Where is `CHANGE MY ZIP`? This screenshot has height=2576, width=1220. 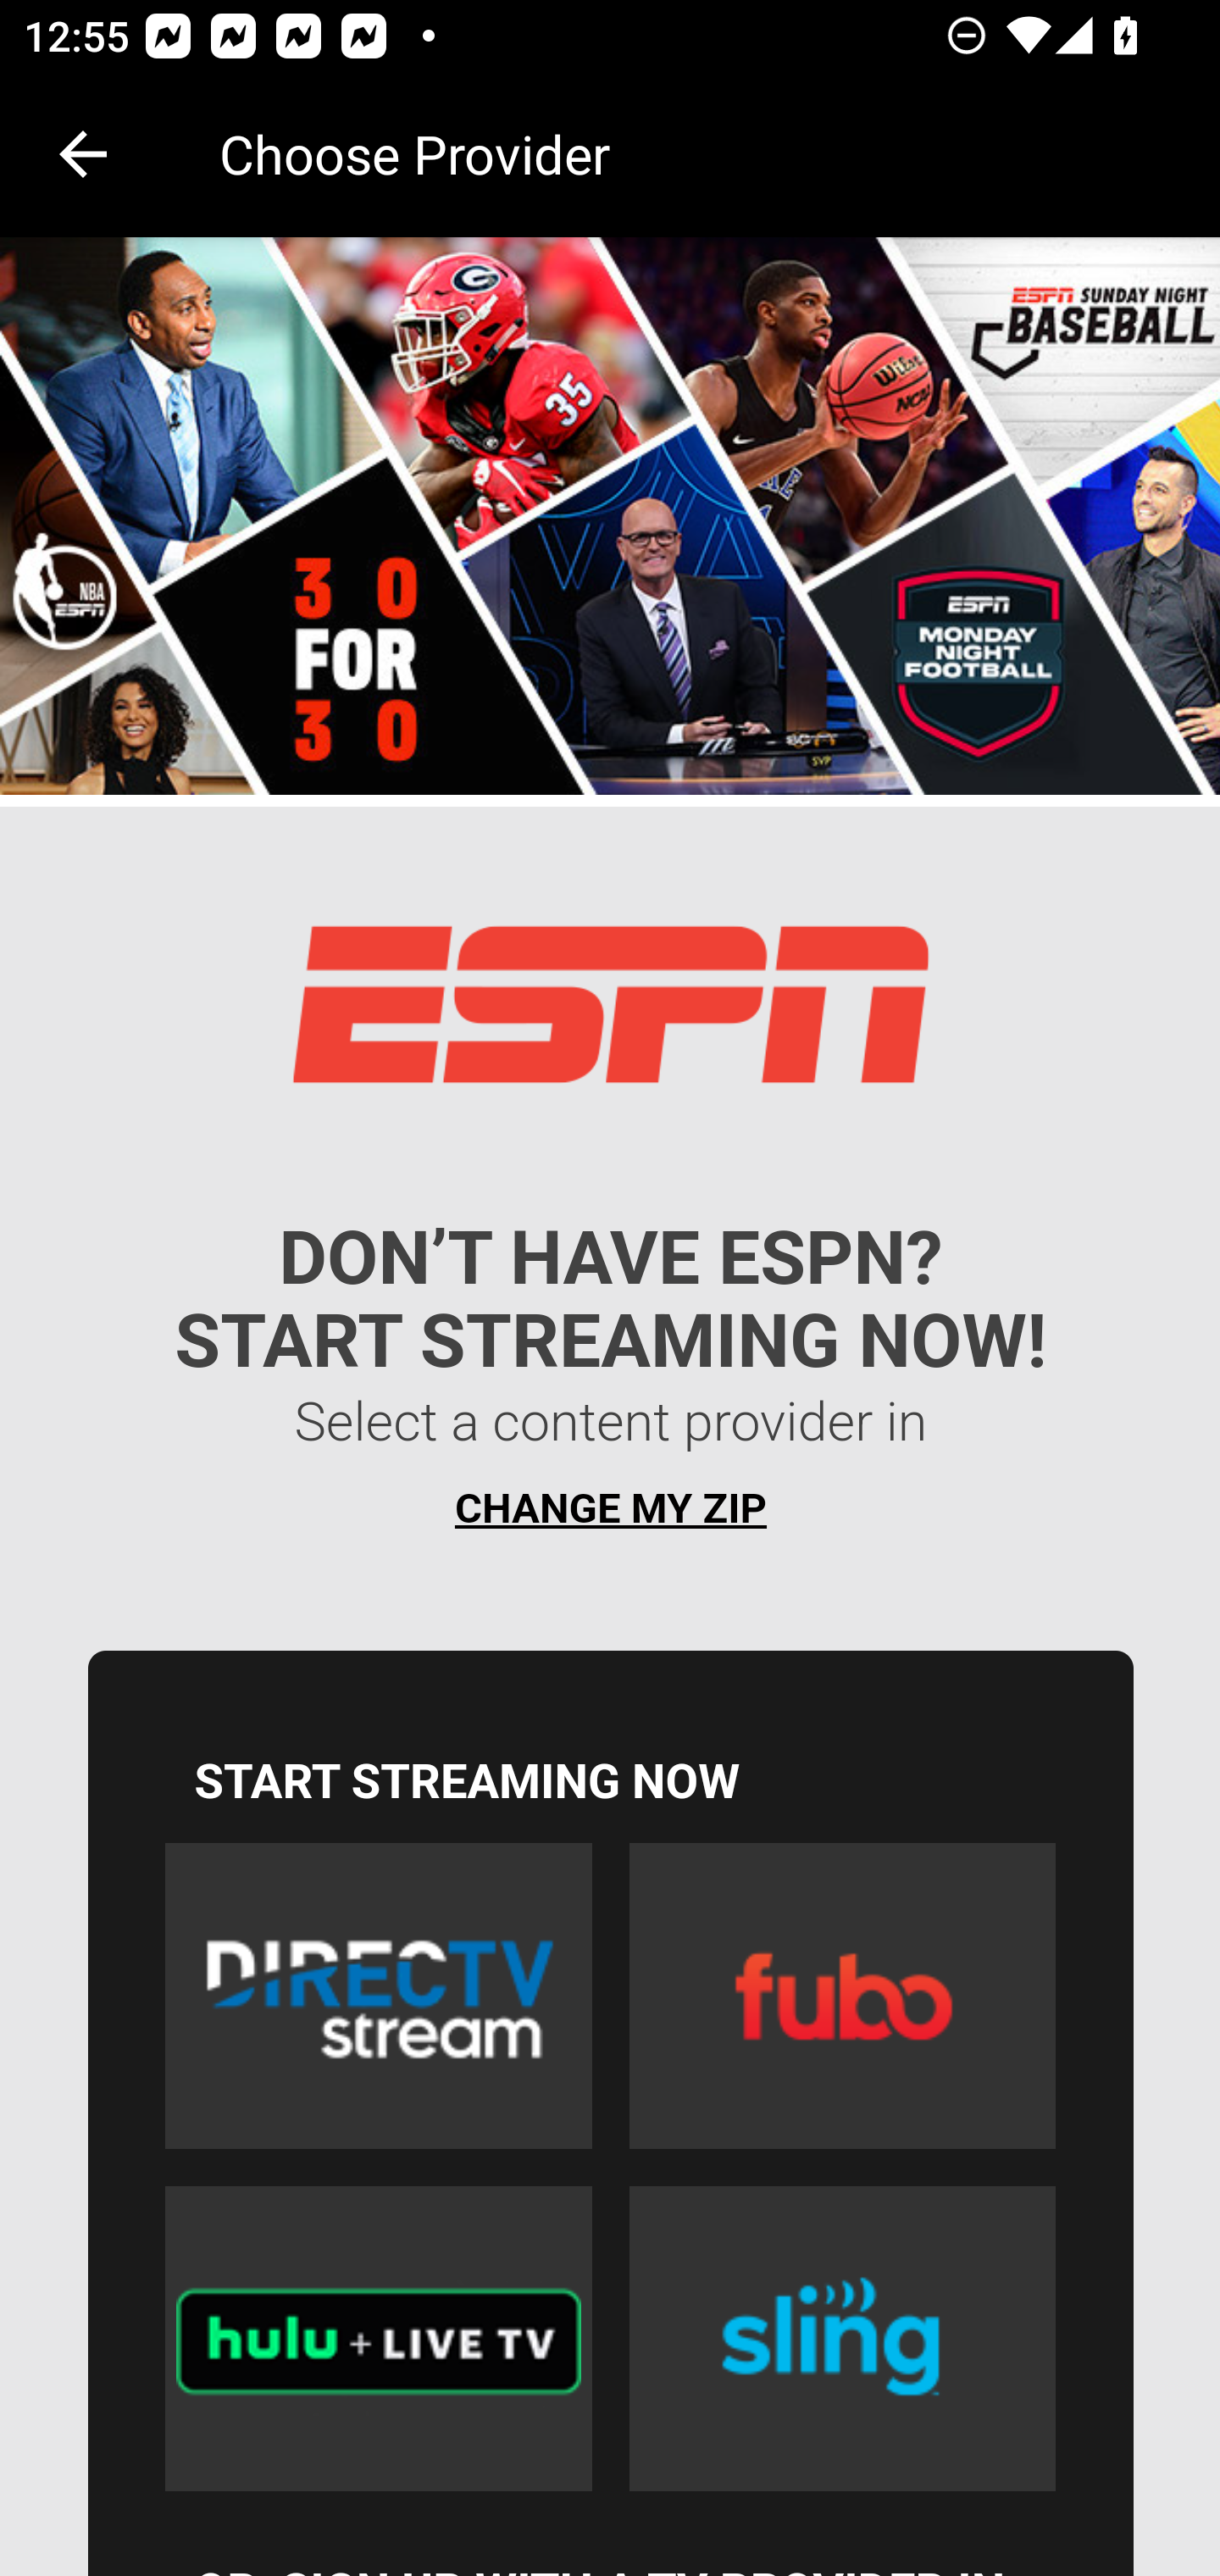 CHANGE MY ZIP is located at coordinates (610, 1508).